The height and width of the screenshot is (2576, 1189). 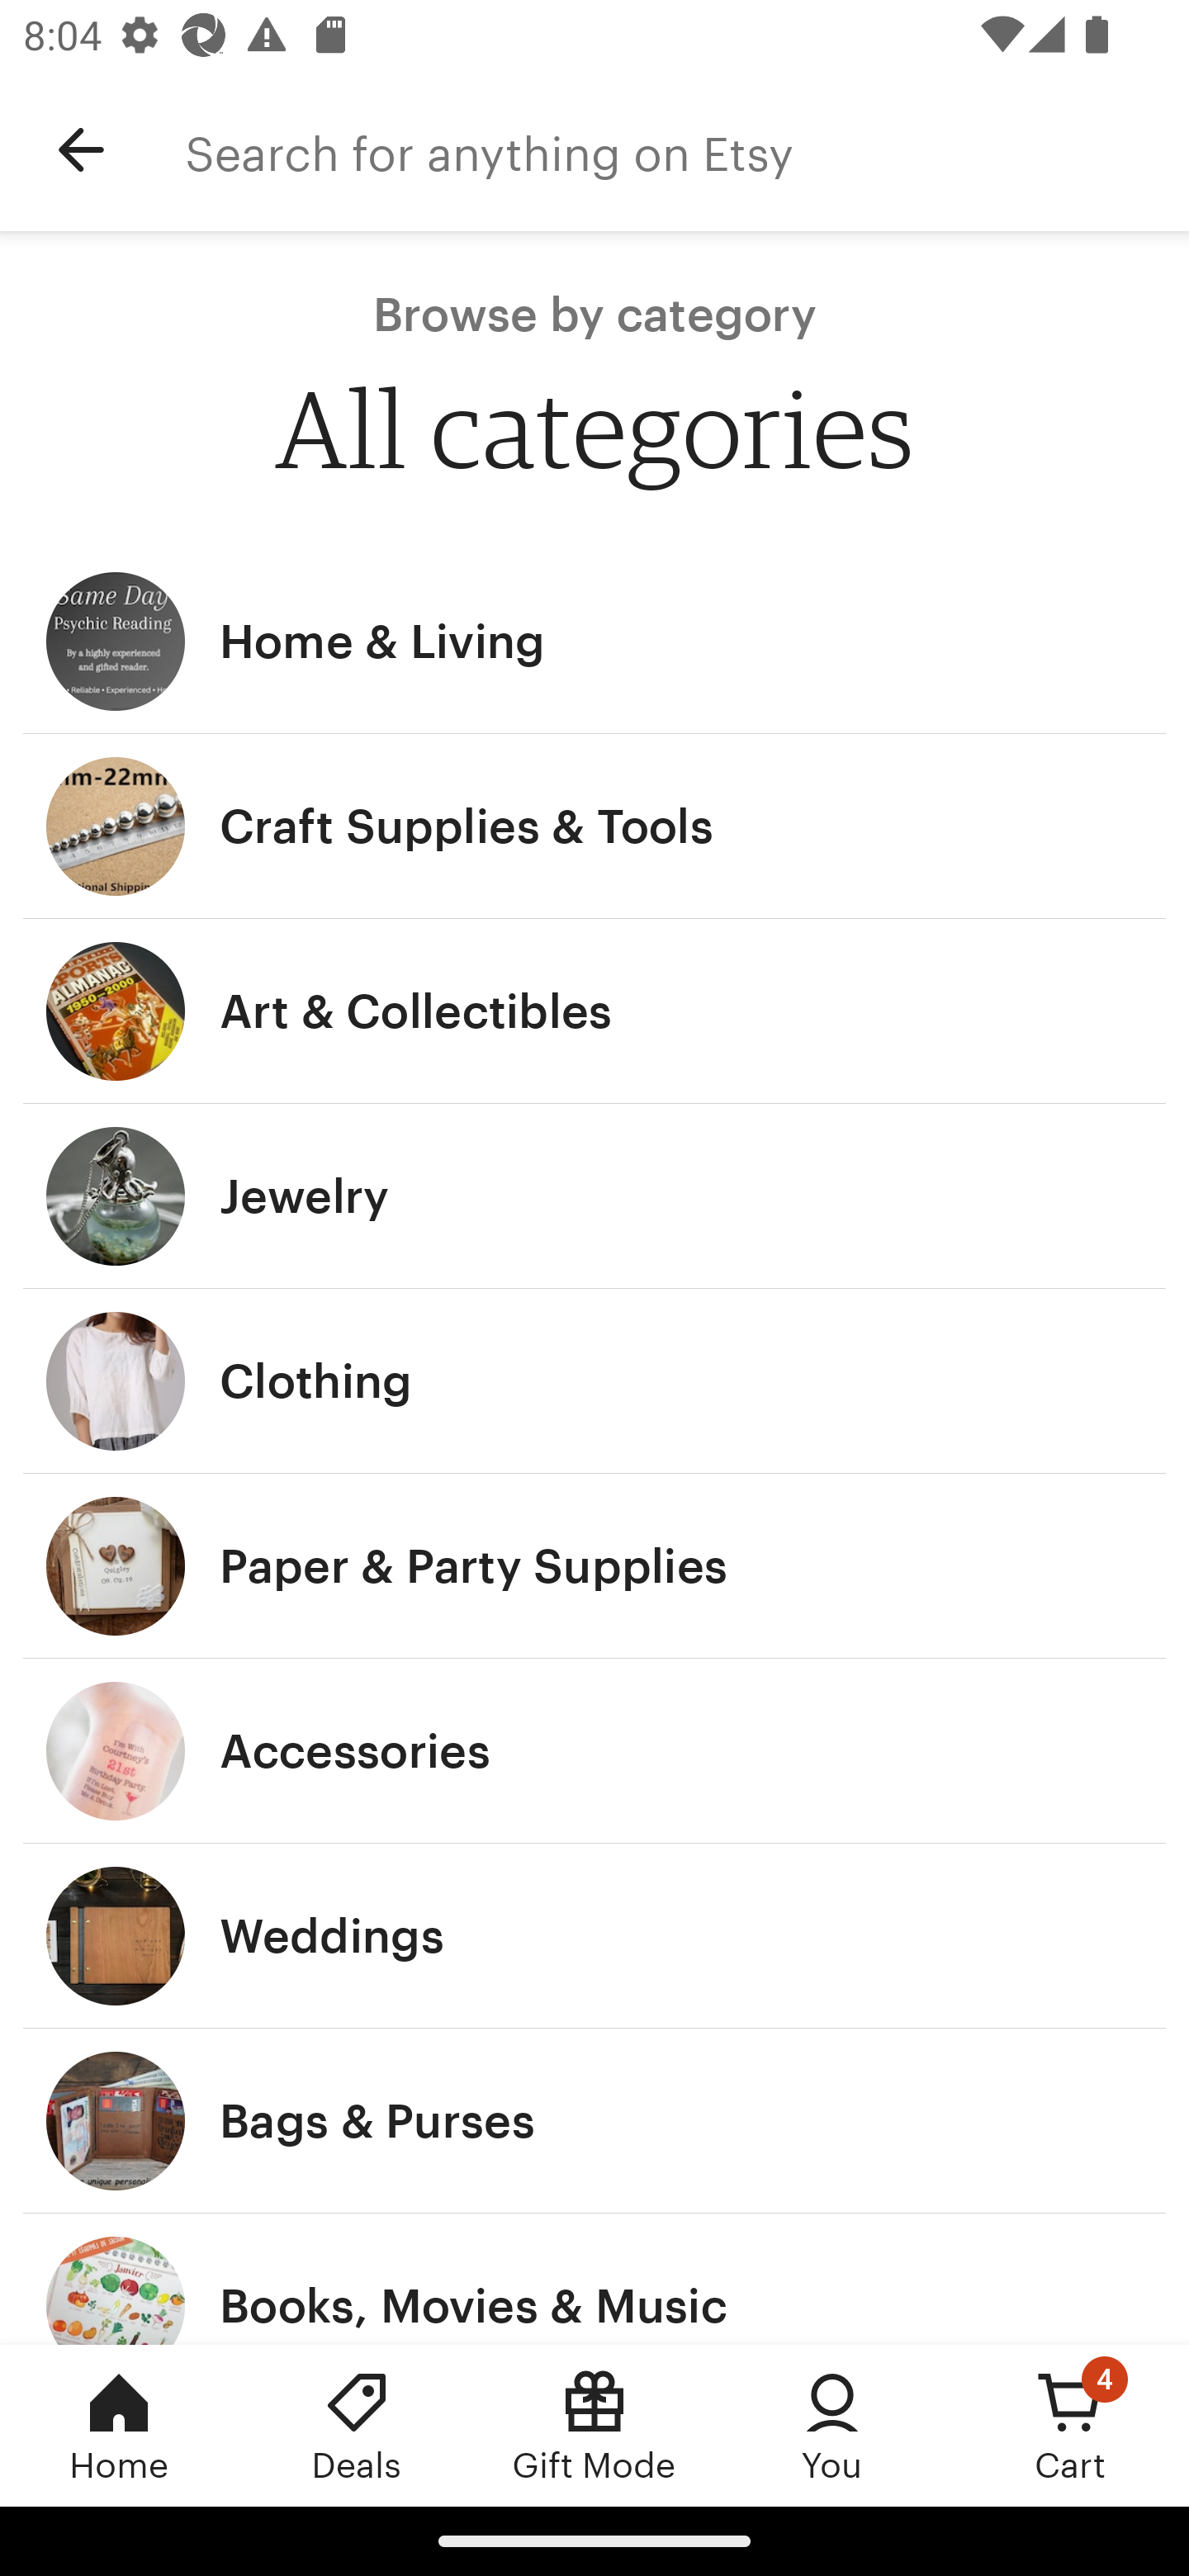 What do you see at coordinates (687, 150) in the screenshot?
I see `Search for anything on Etsy` at bounding box center [687, 150].